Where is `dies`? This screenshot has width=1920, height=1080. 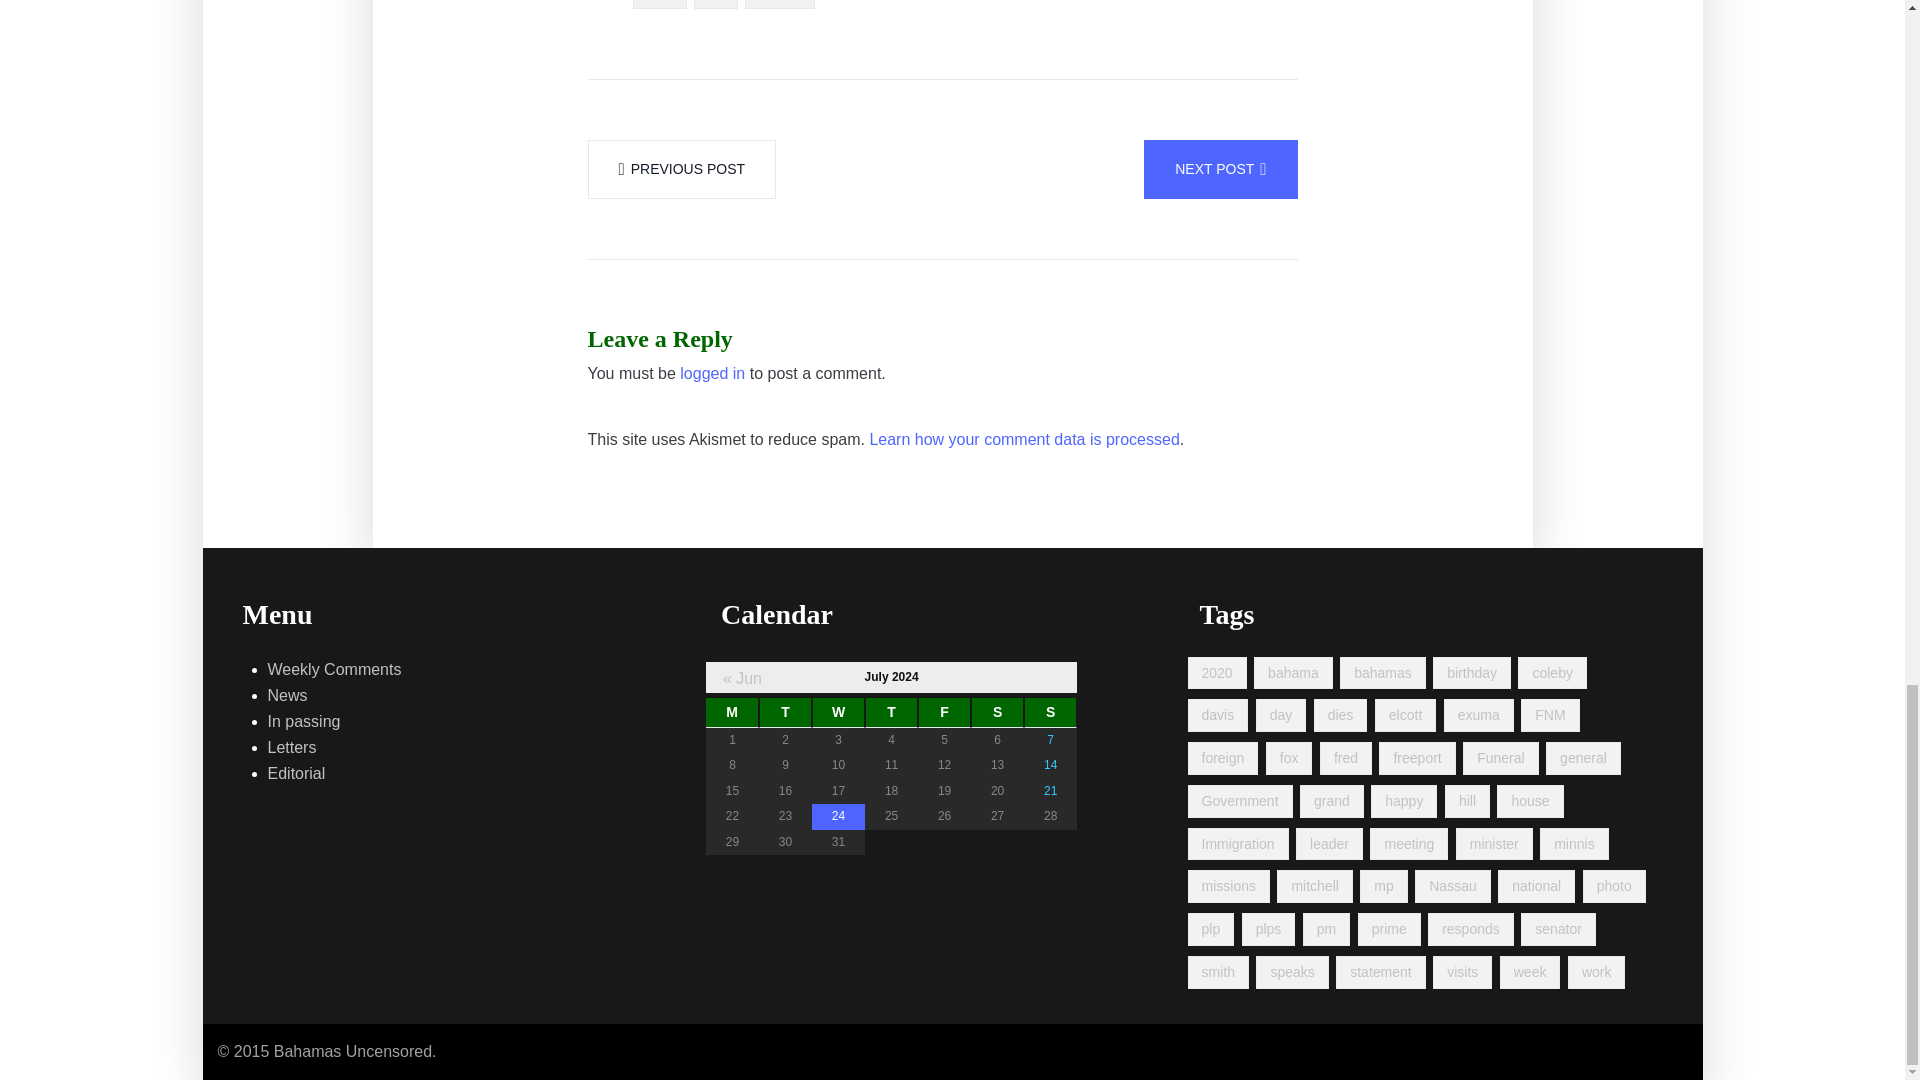
dies is located at coordinates (660, 4).